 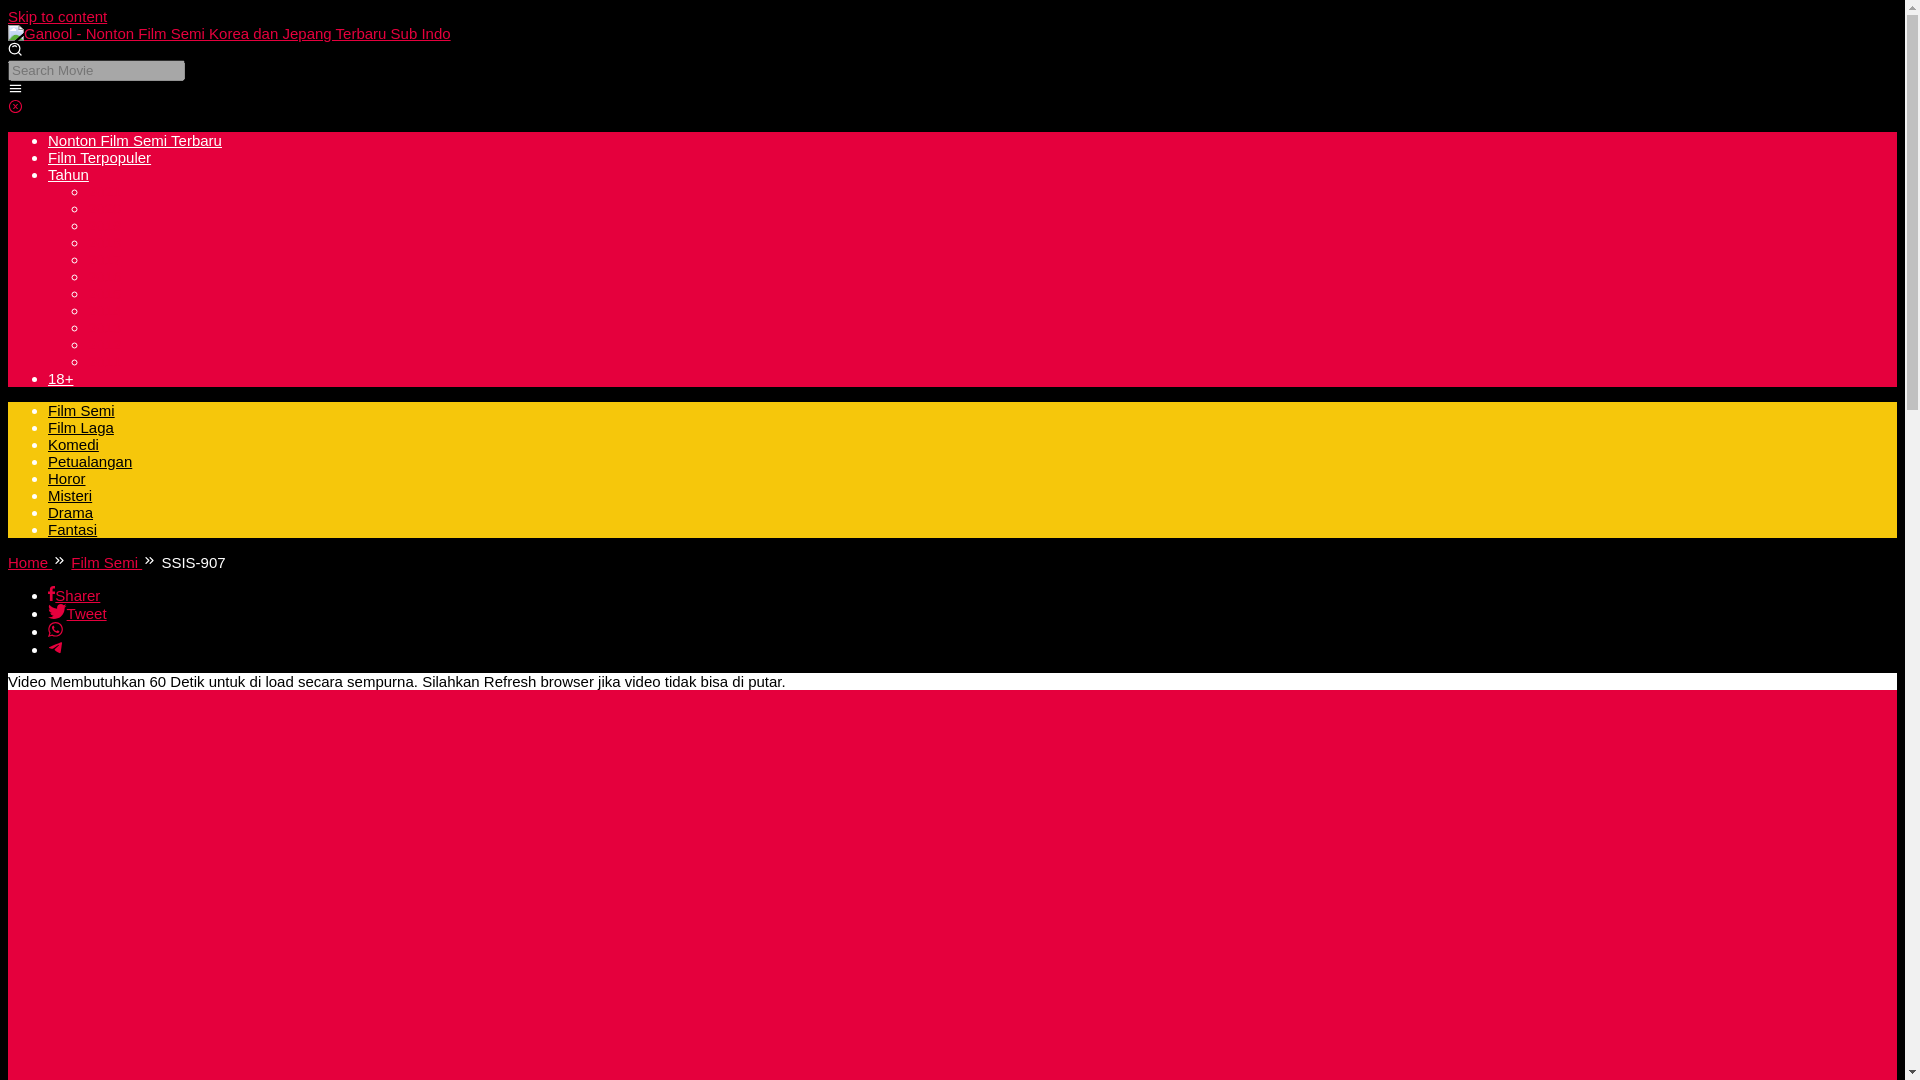 What do you see at coordinates (104, 190) in the screenshot?
I see `2021` at bounding box center [104, 190].